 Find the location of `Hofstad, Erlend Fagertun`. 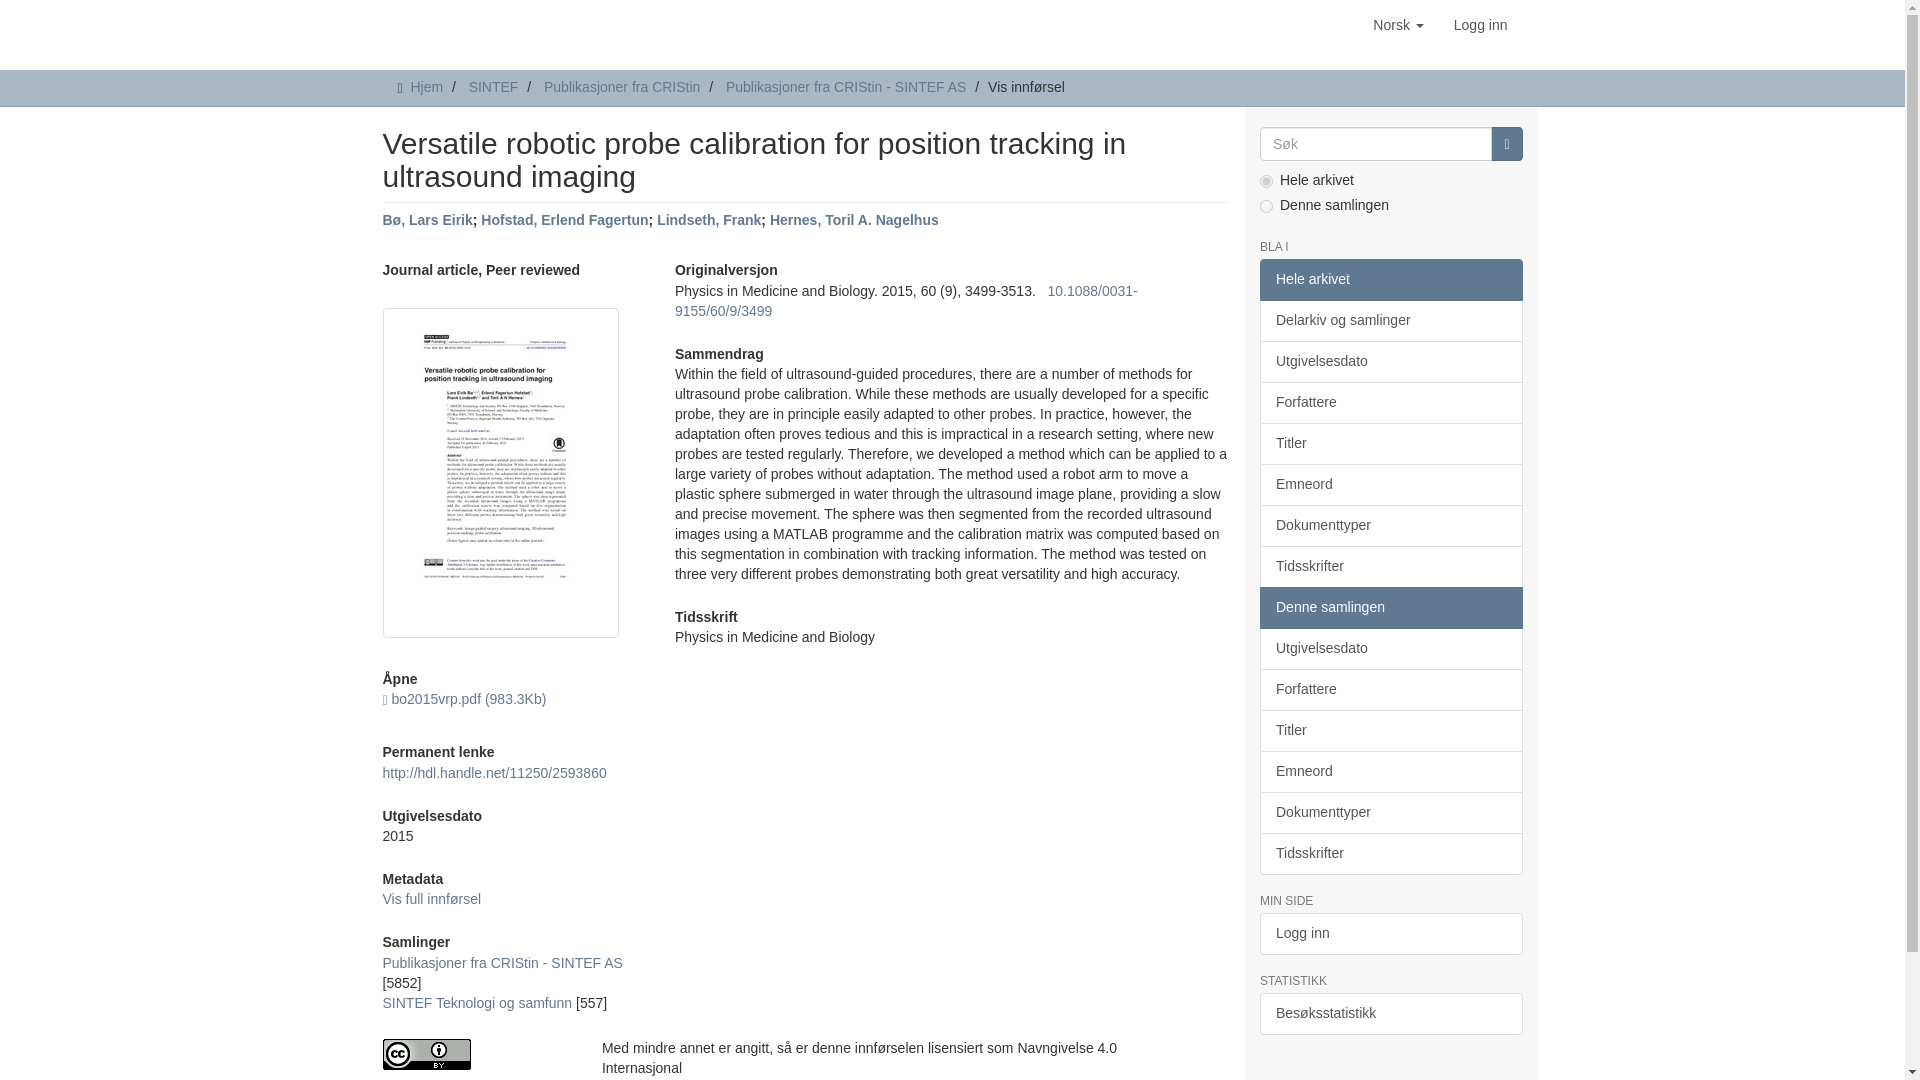

Hofstad, Erlend Fagertun is located at coordinates (564, 219).